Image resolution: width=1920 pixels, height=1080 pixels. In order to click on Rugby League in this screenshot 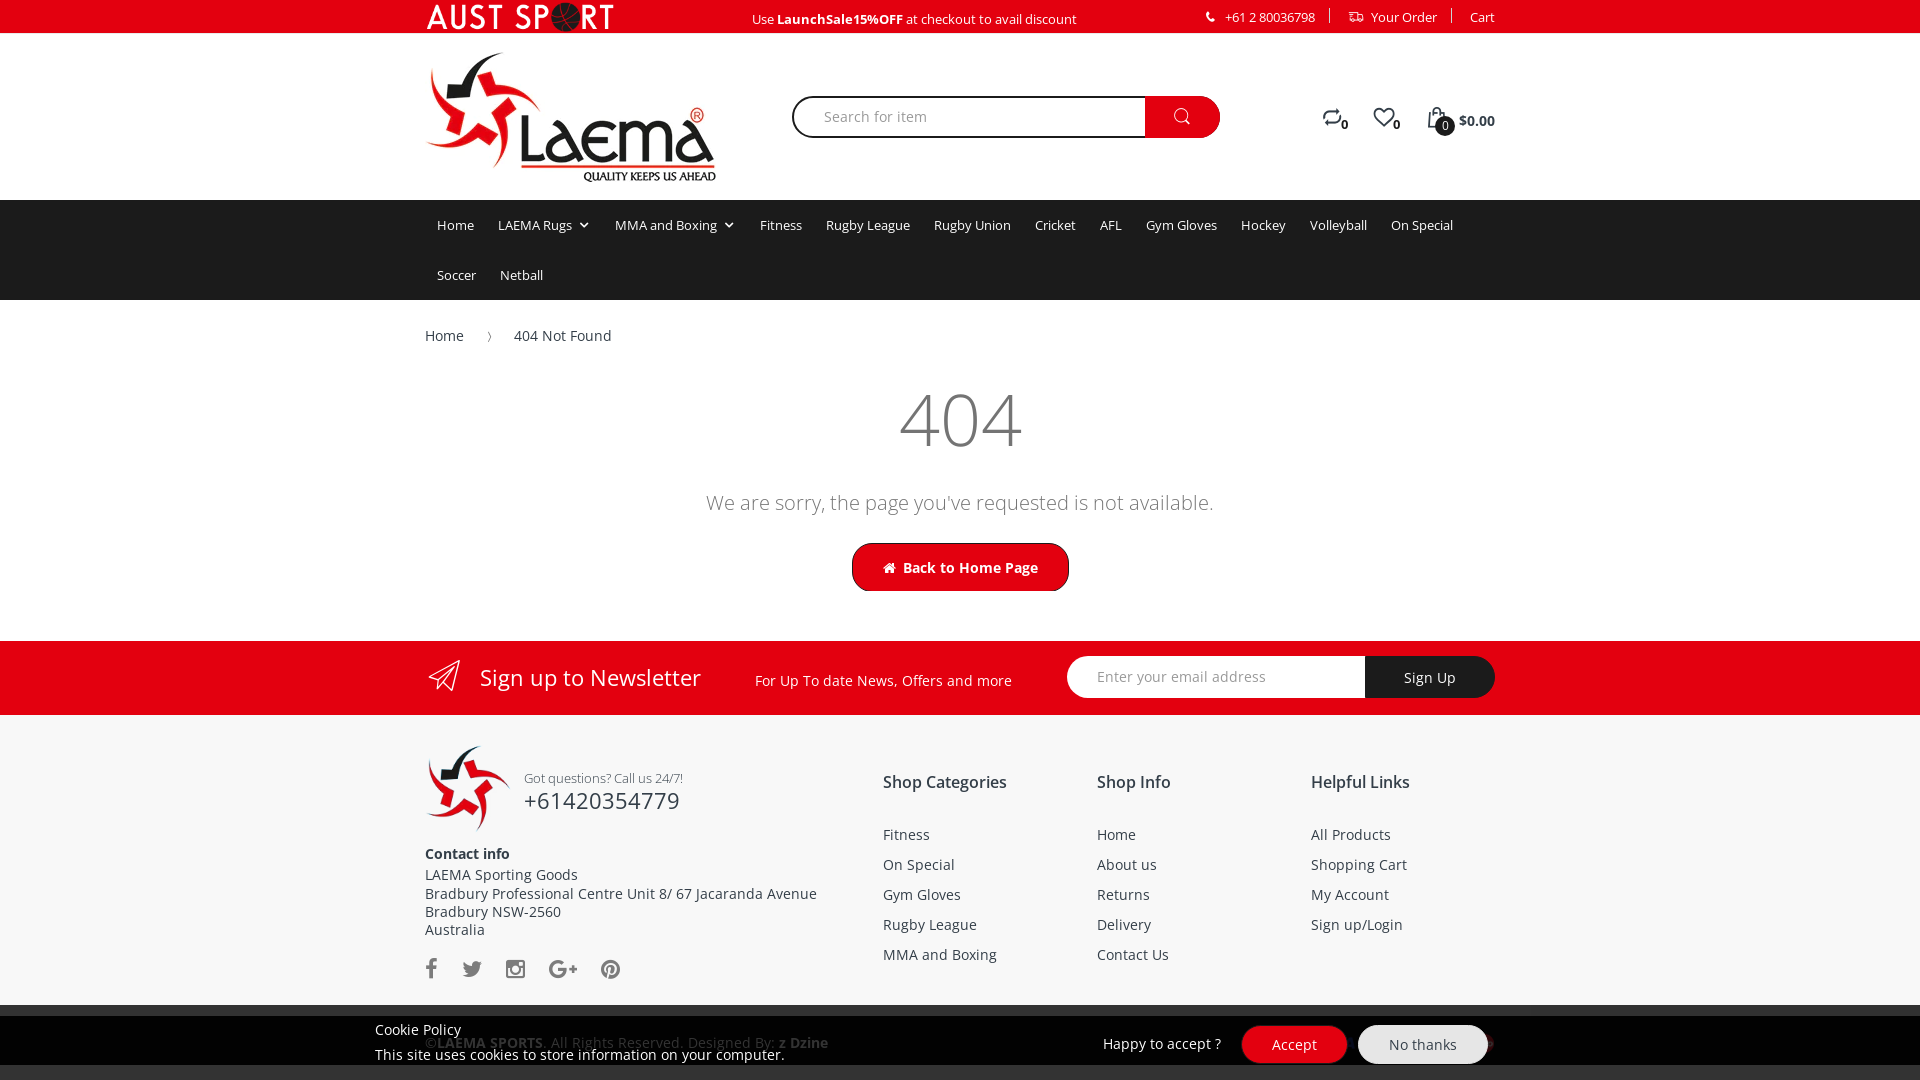, I will do `click(930, 924)`.